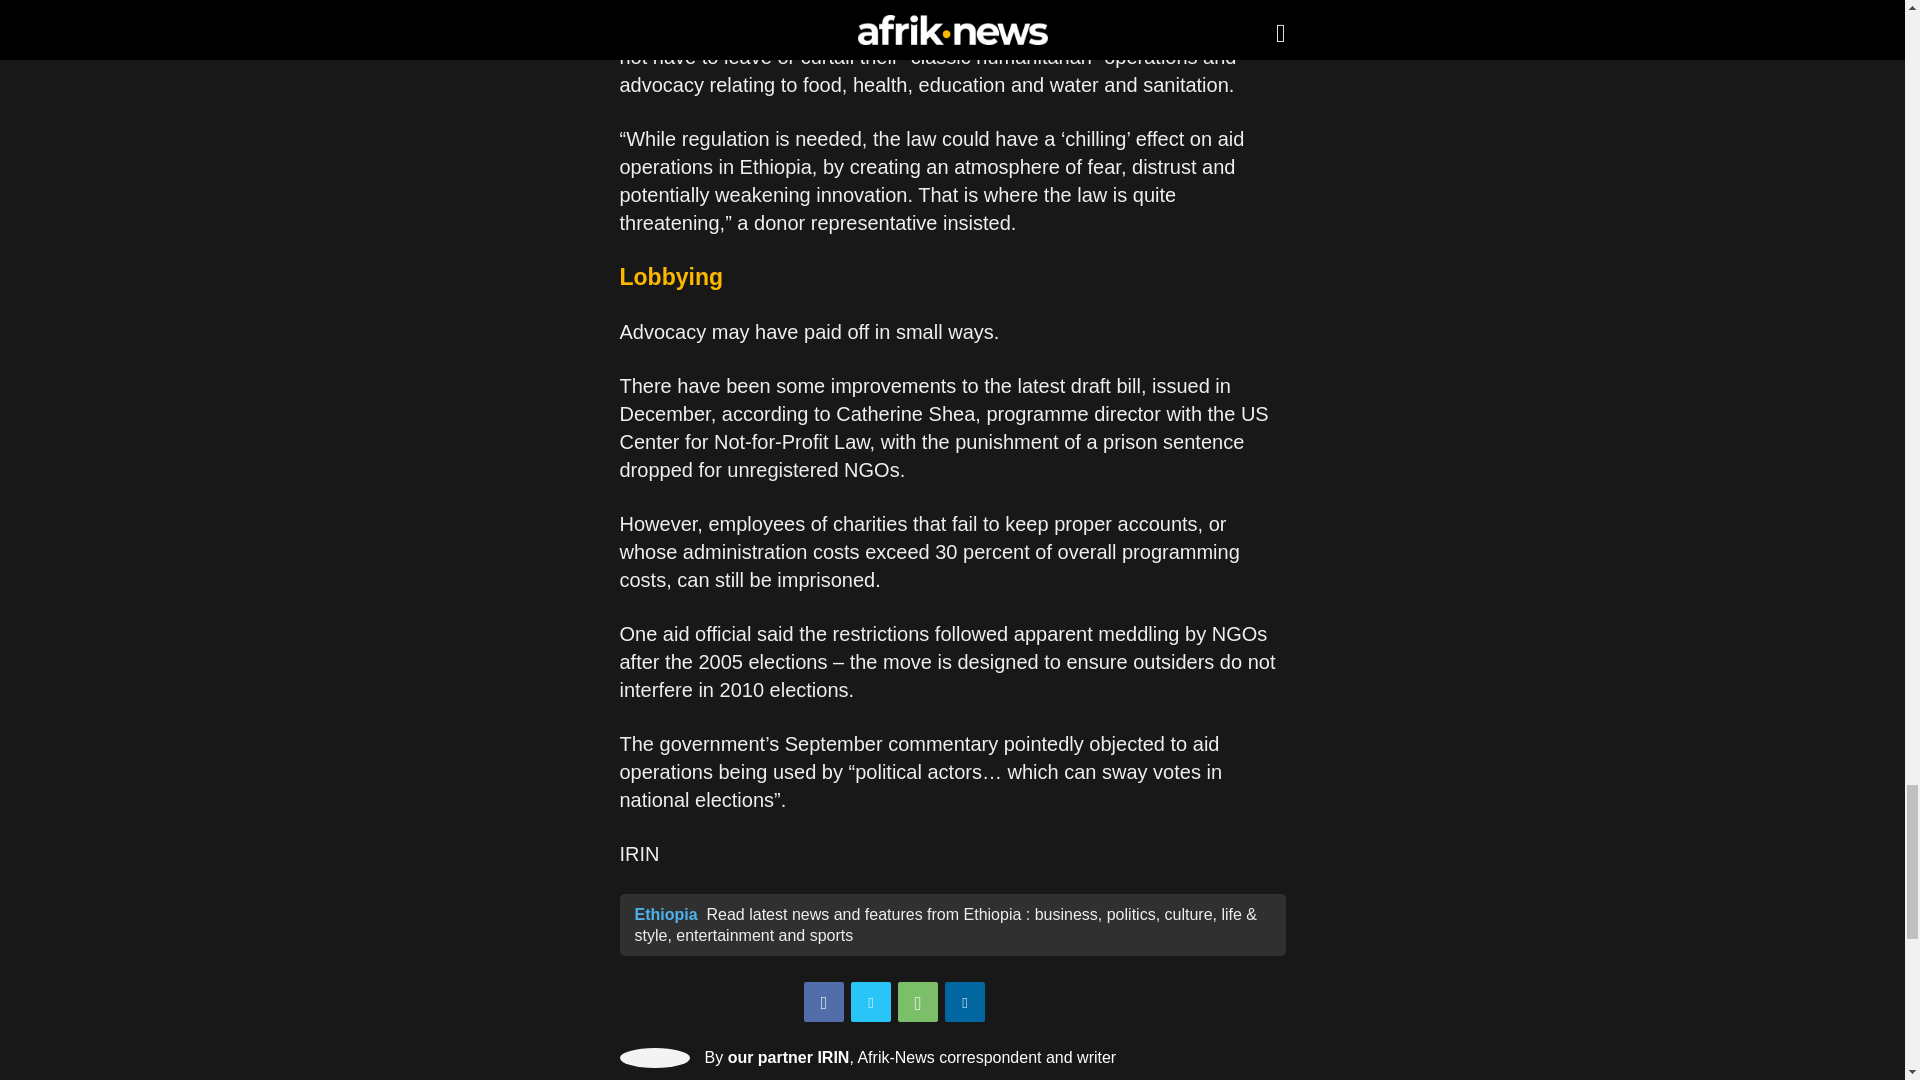 This screenshot has height=1080, width=1920. What do you see at coordinates (824, 1001) in the screenshot?
I see `Facebook` at bounding box center [824, 1001].